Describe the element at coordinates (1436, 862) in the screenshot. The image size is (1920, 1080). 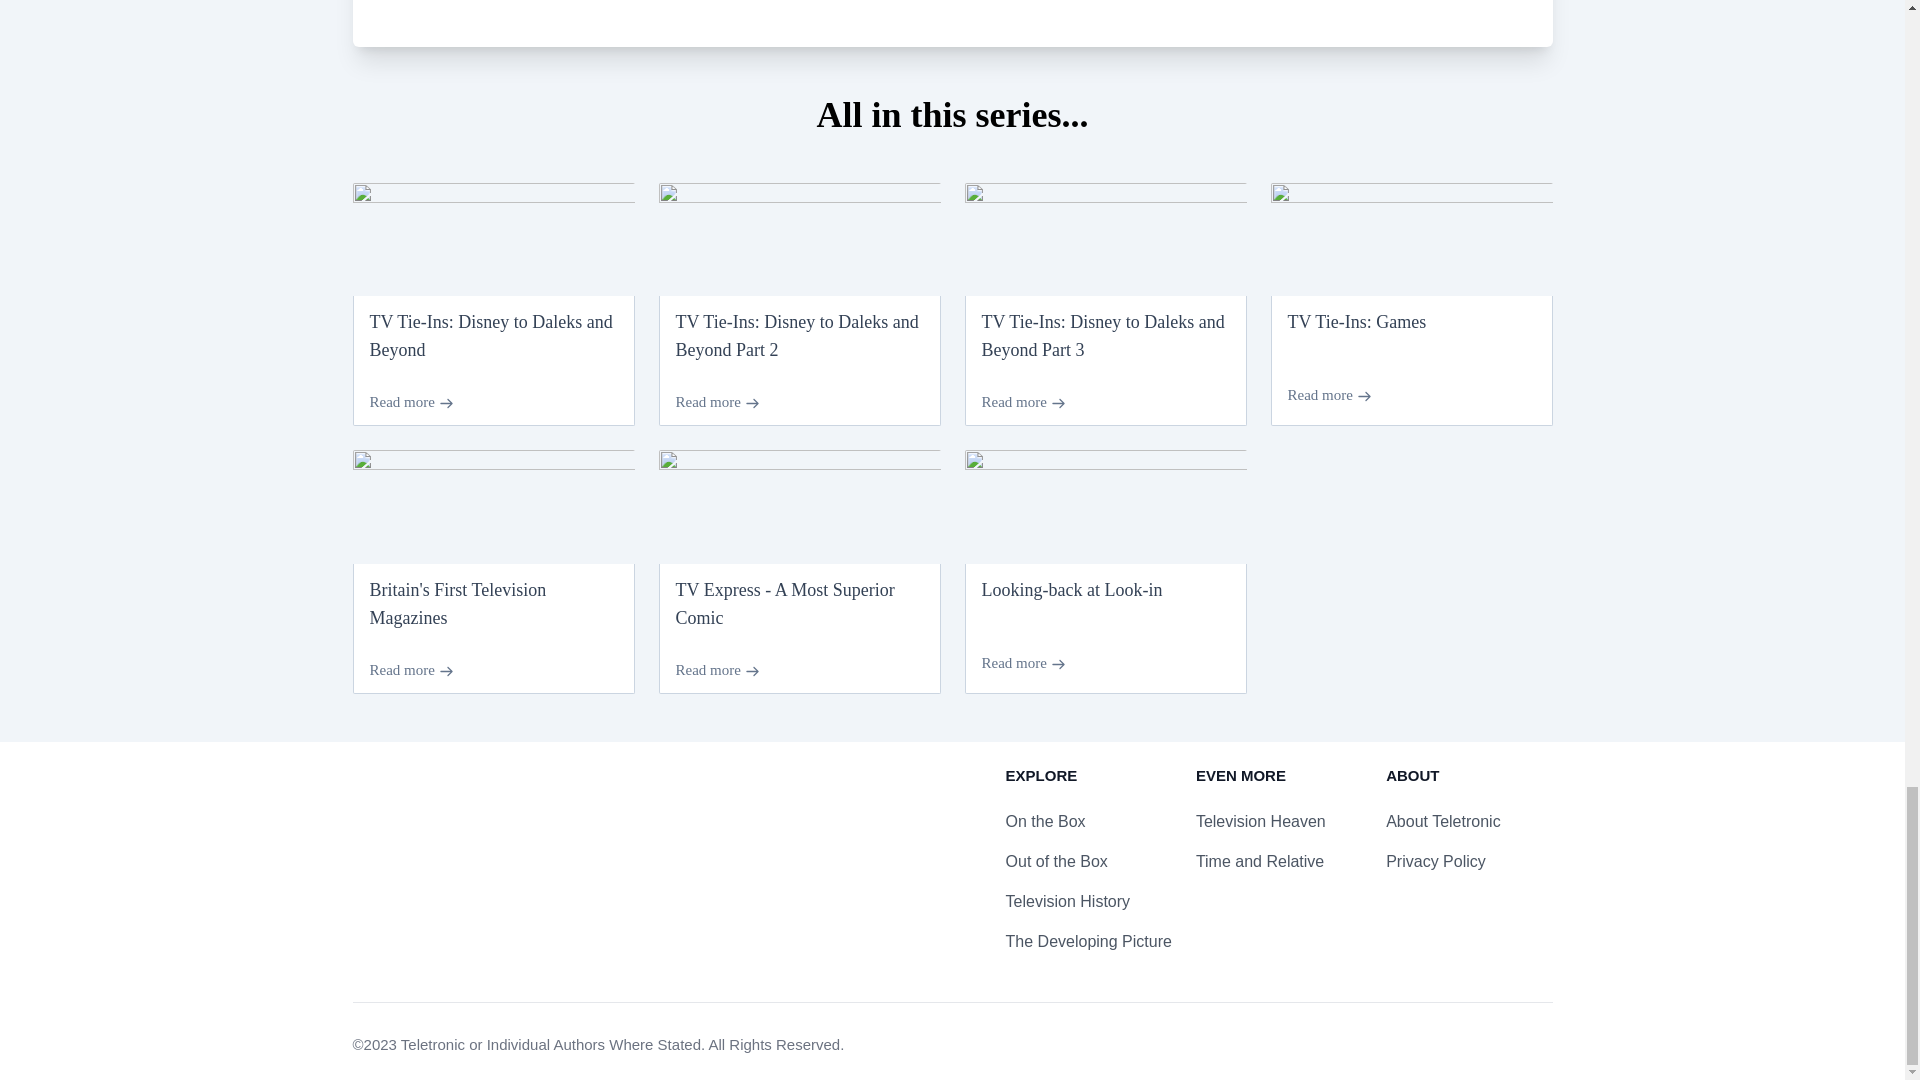
I see `Privacy Policy` at that location.